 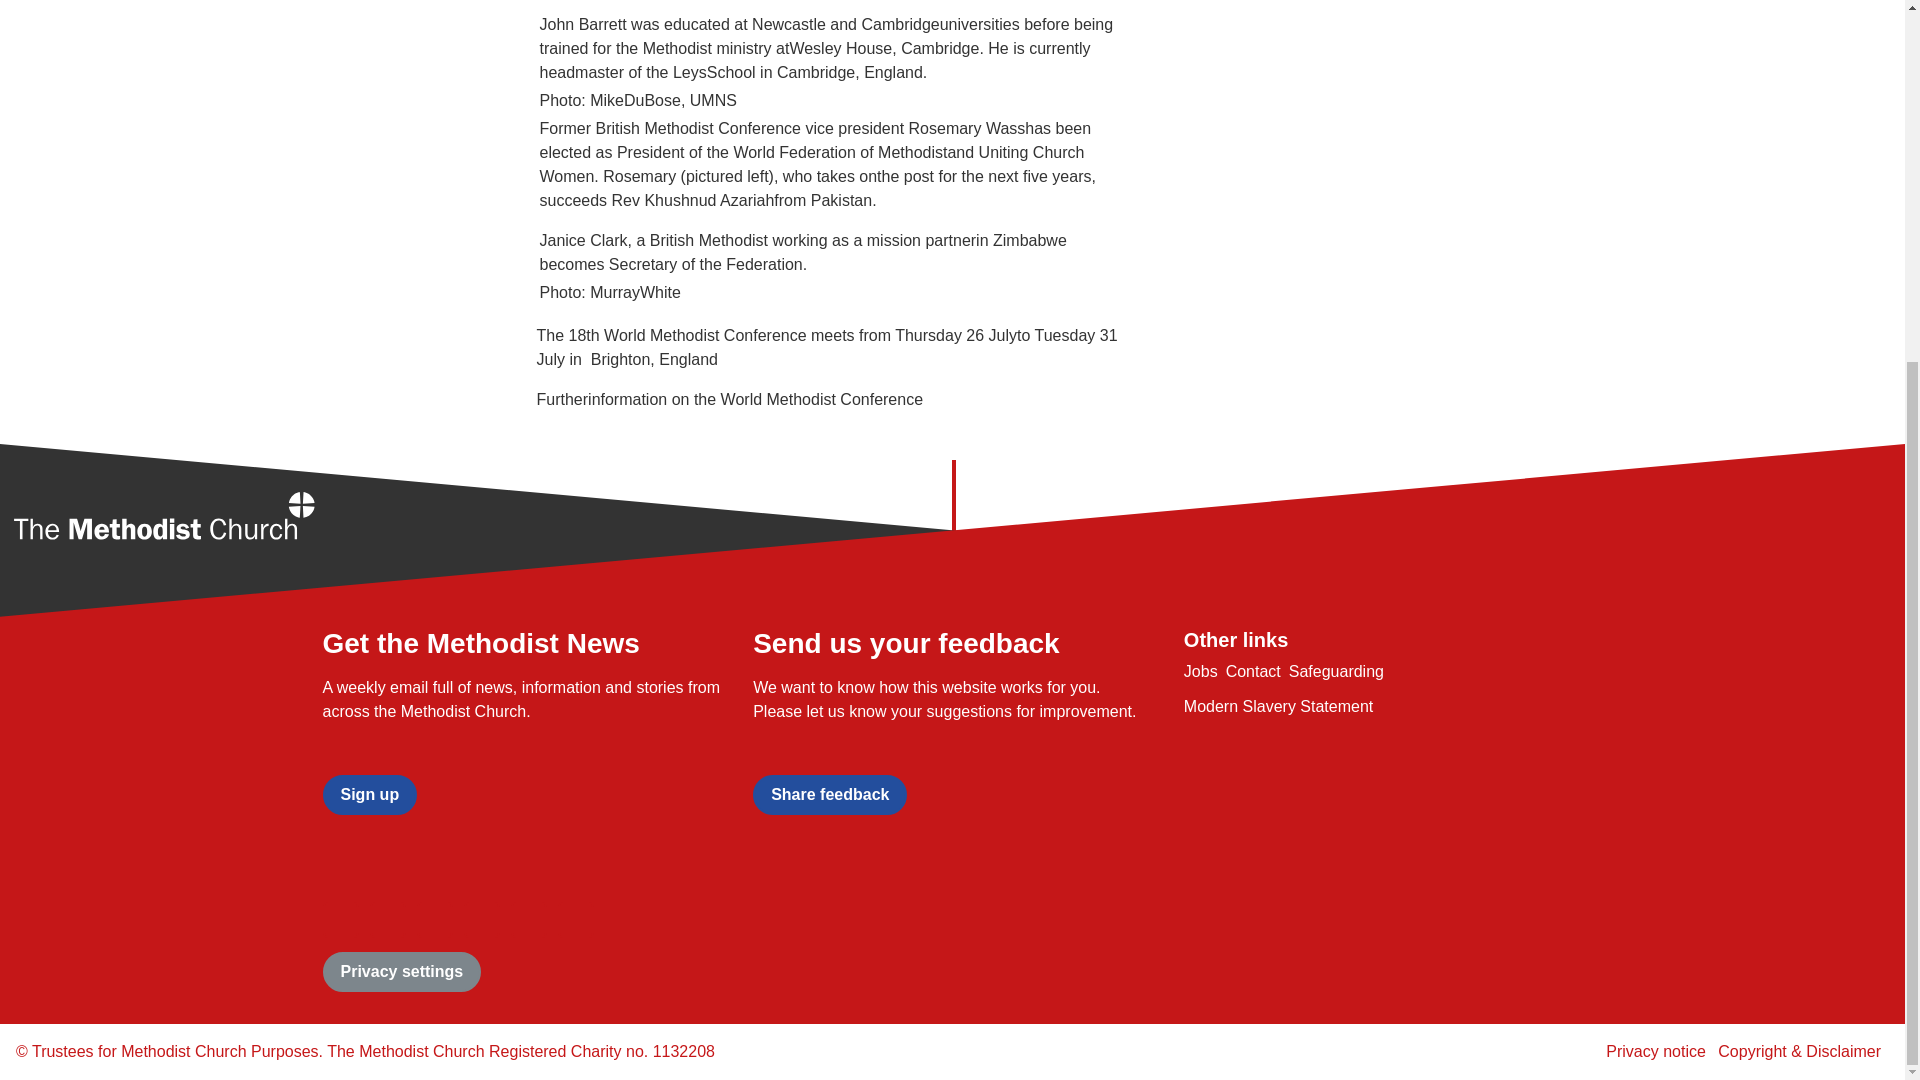 What do you see at coordinates (1253, 672) in the screenshot?
I see `Contact` at bounding box center [1253, 672].